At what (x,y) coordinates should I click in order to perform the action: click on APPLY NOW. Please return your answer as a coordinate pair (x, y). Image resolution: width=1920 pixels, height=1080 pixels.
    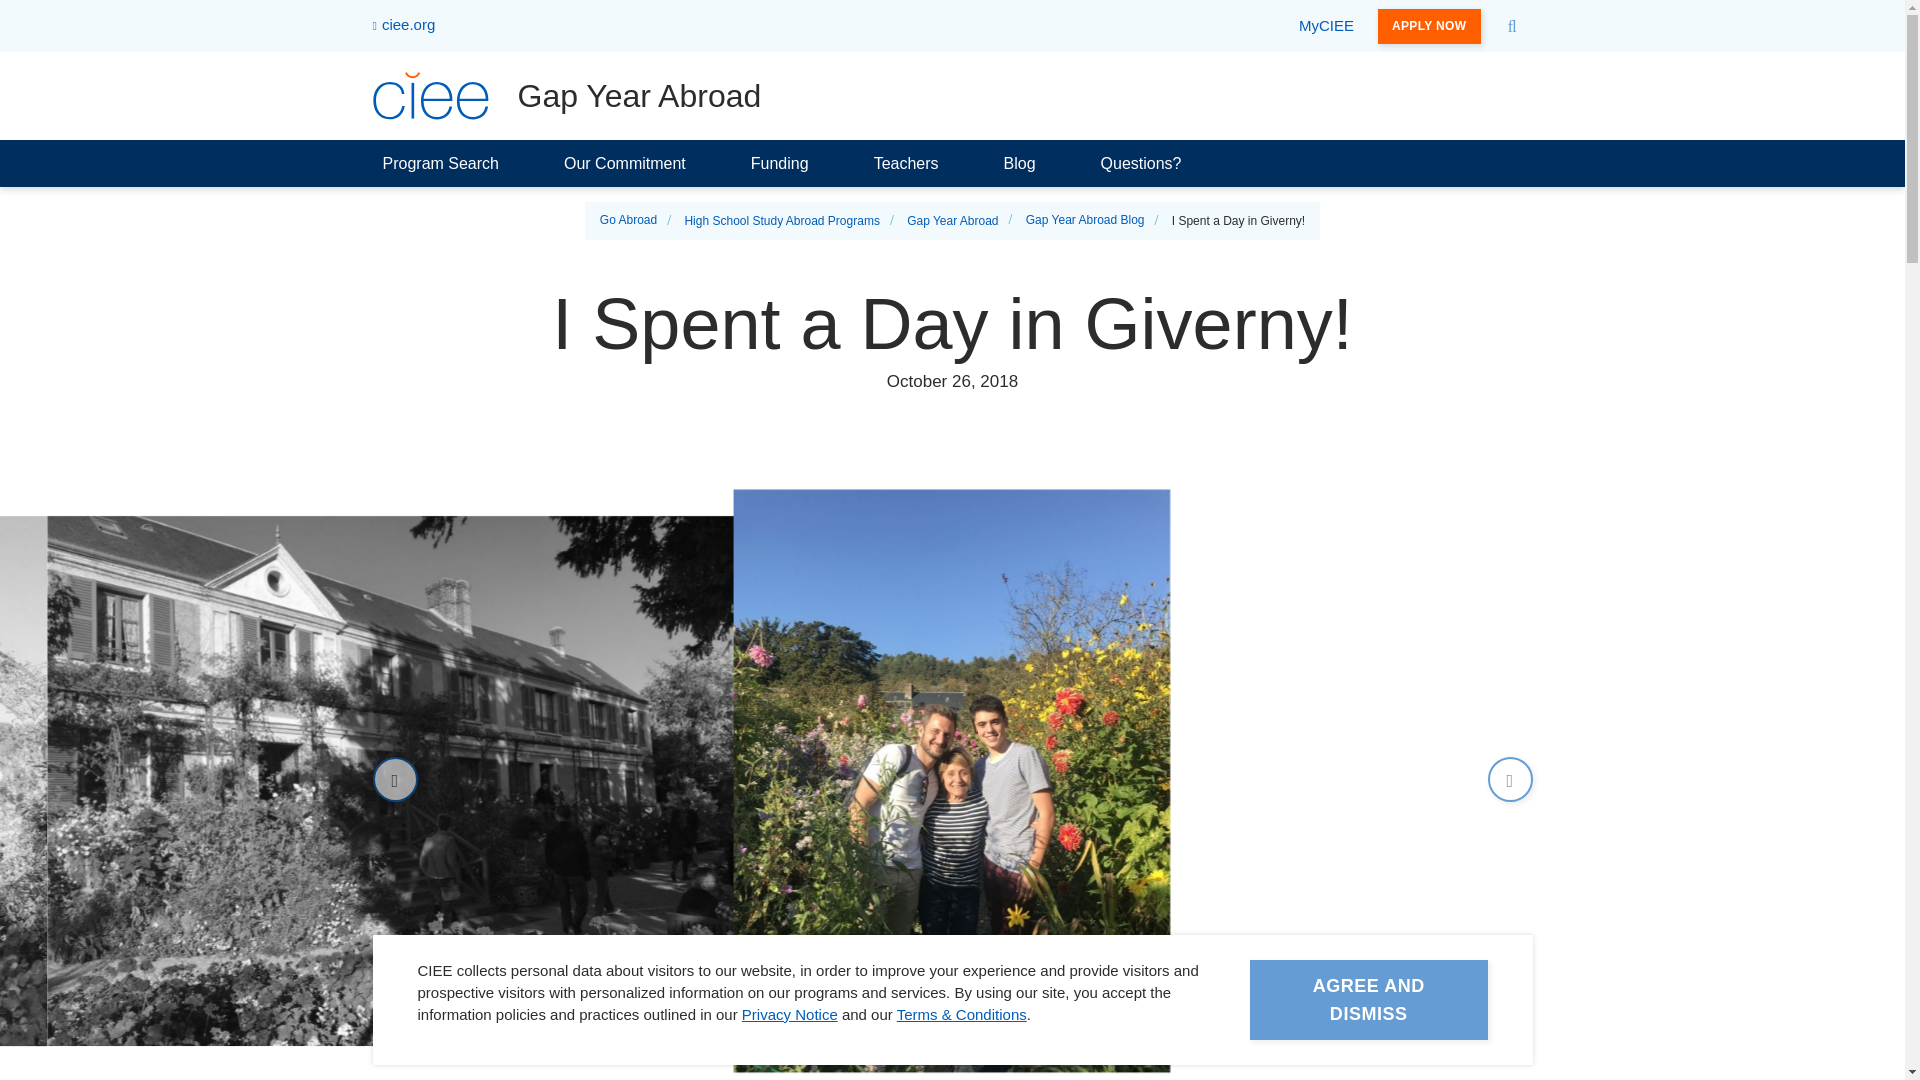
    Looking at the image, I should click on (1429, 25).